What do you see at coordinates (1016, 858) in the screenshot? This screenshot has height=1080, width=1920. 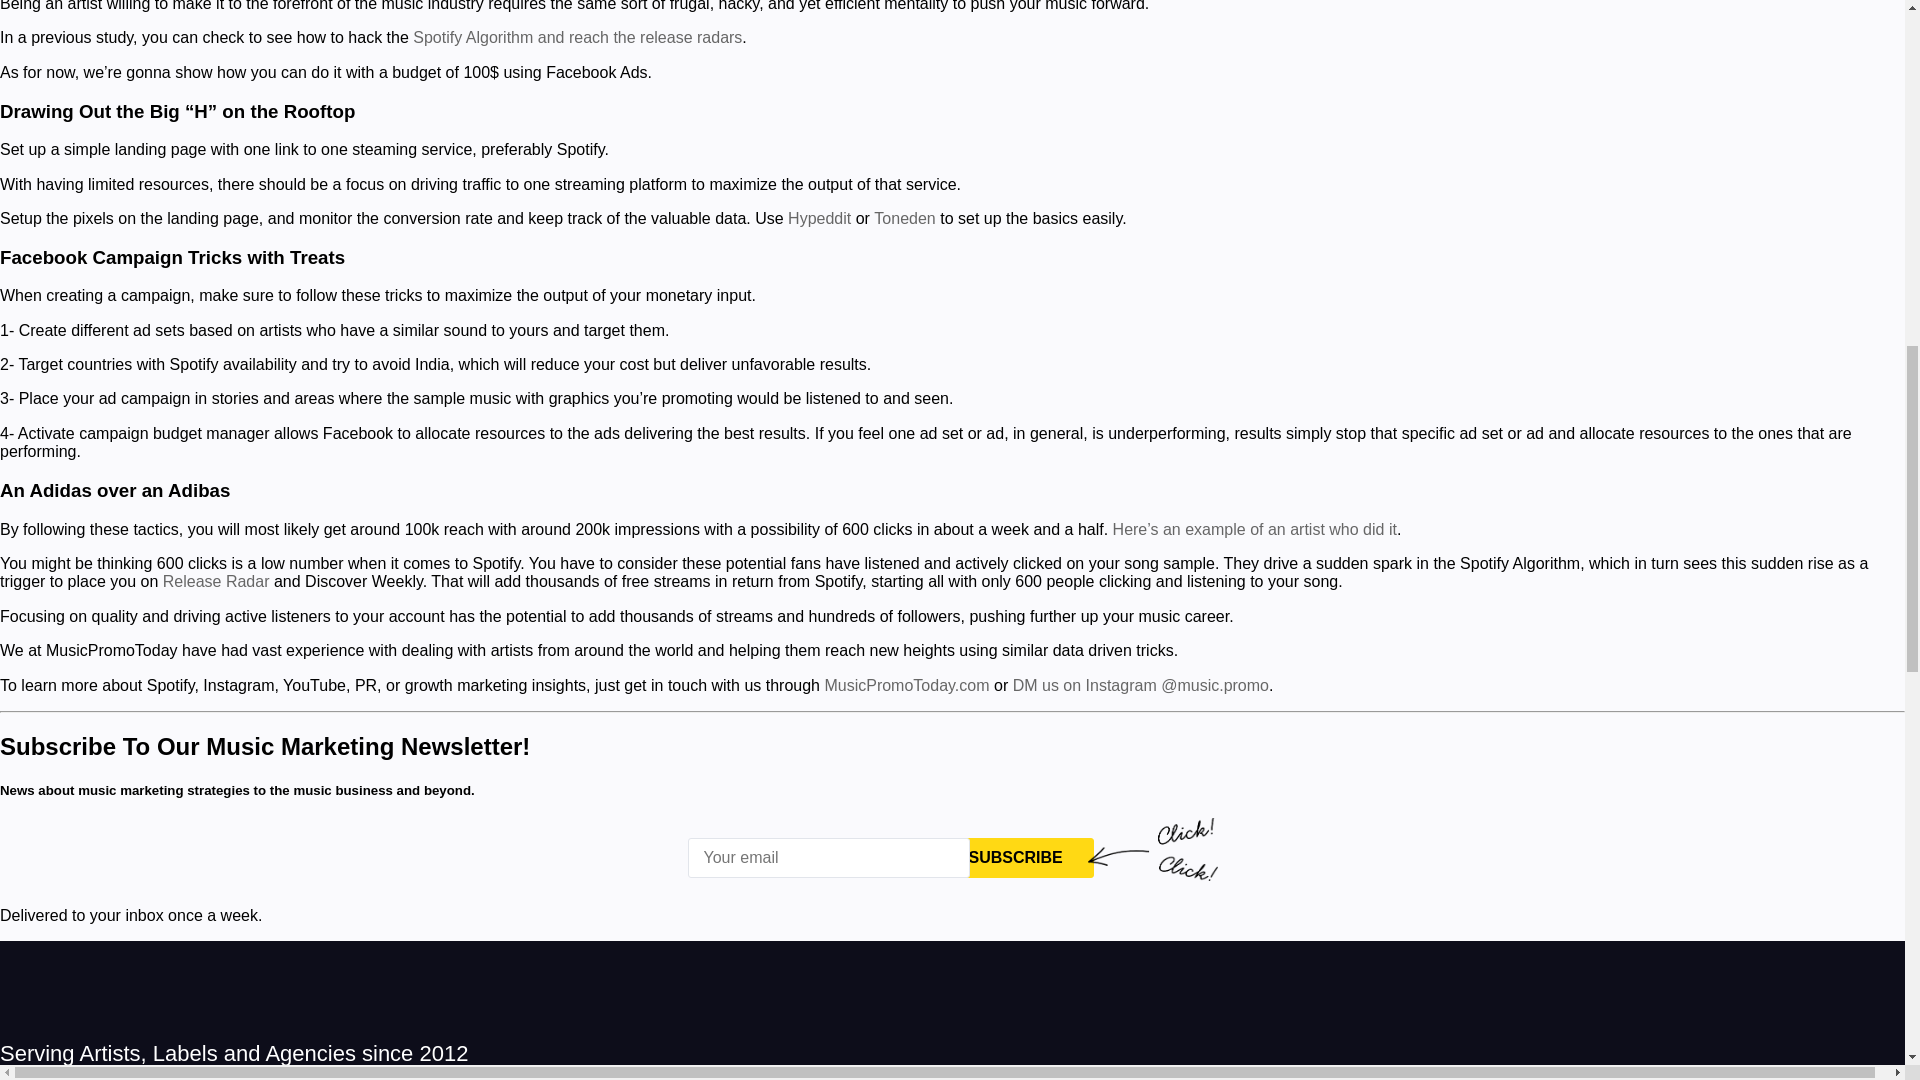 I see `SUBSCRIBE` at bounding box center [1016, 858].